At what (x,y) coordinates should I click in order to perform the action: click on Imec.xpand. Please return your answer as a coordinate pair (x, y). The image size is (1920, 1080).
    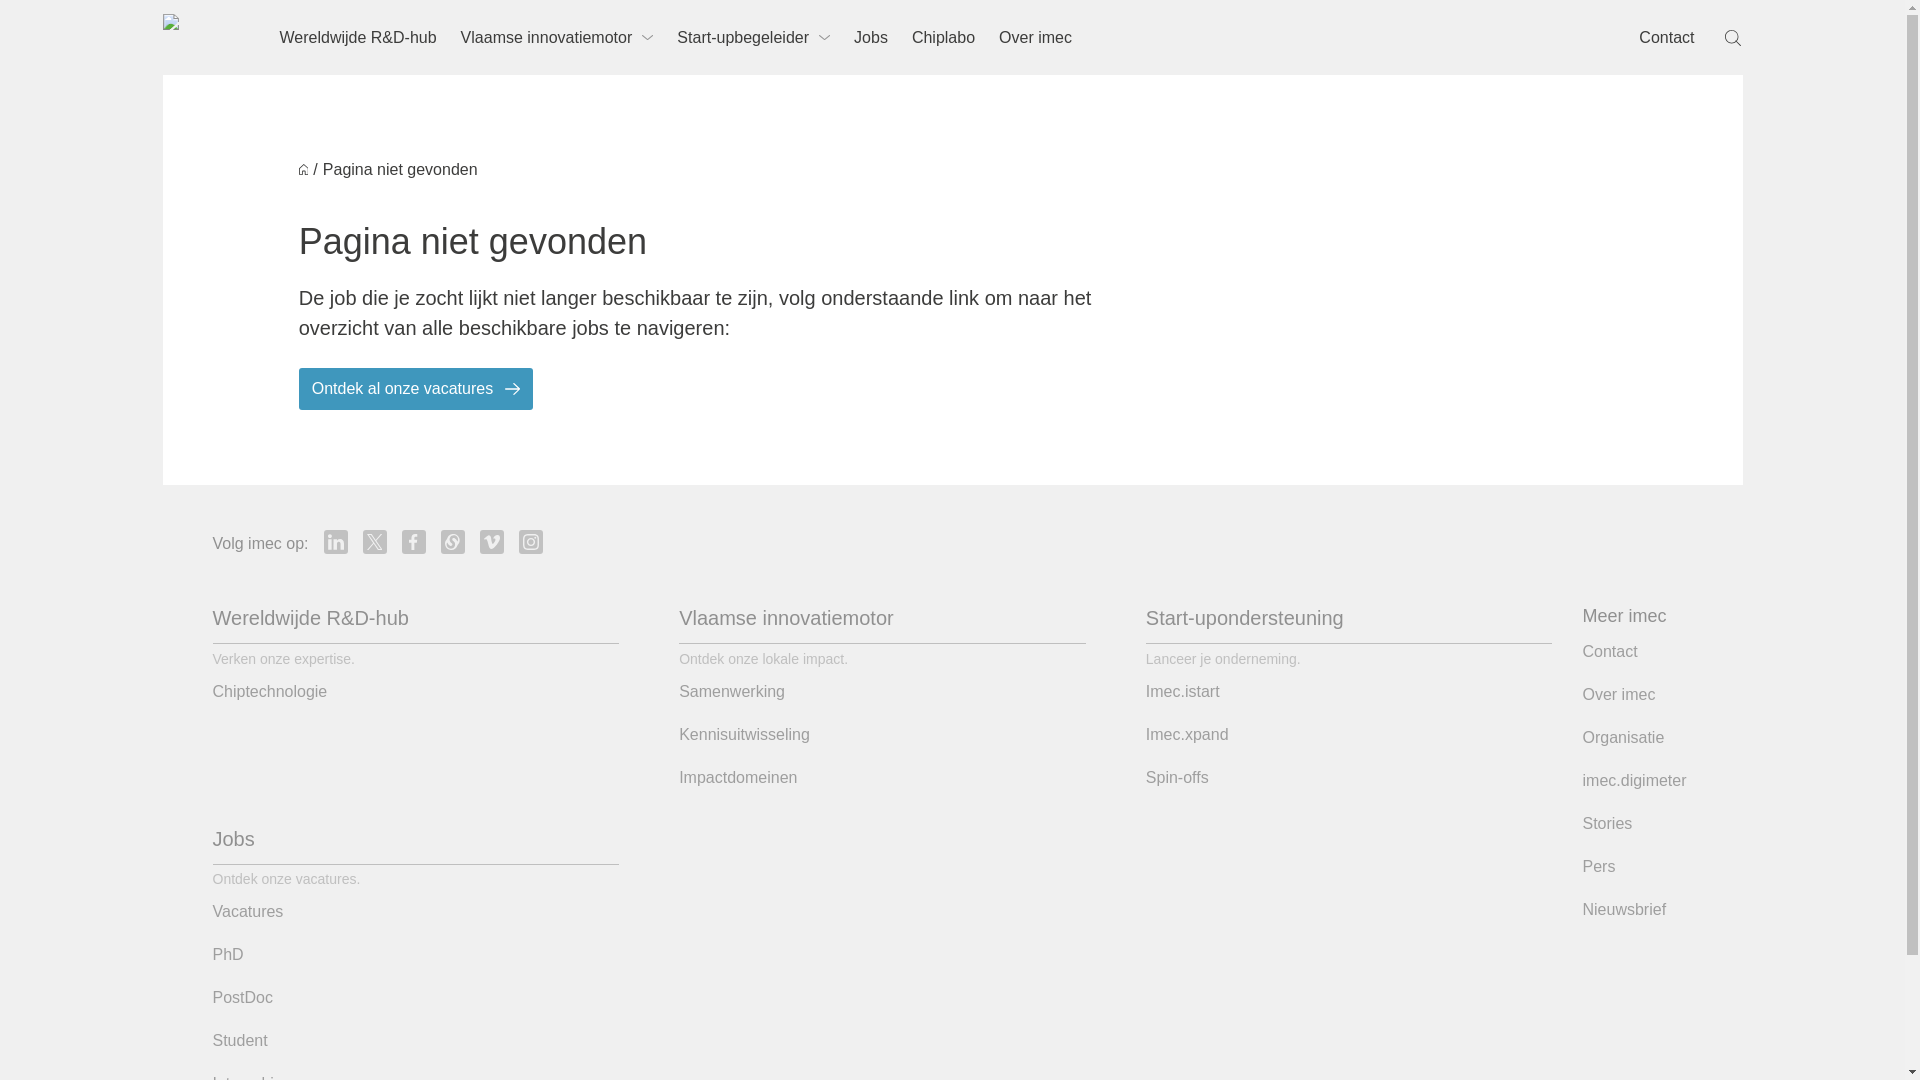
    Looking at the image, I should click on (1187, 734).